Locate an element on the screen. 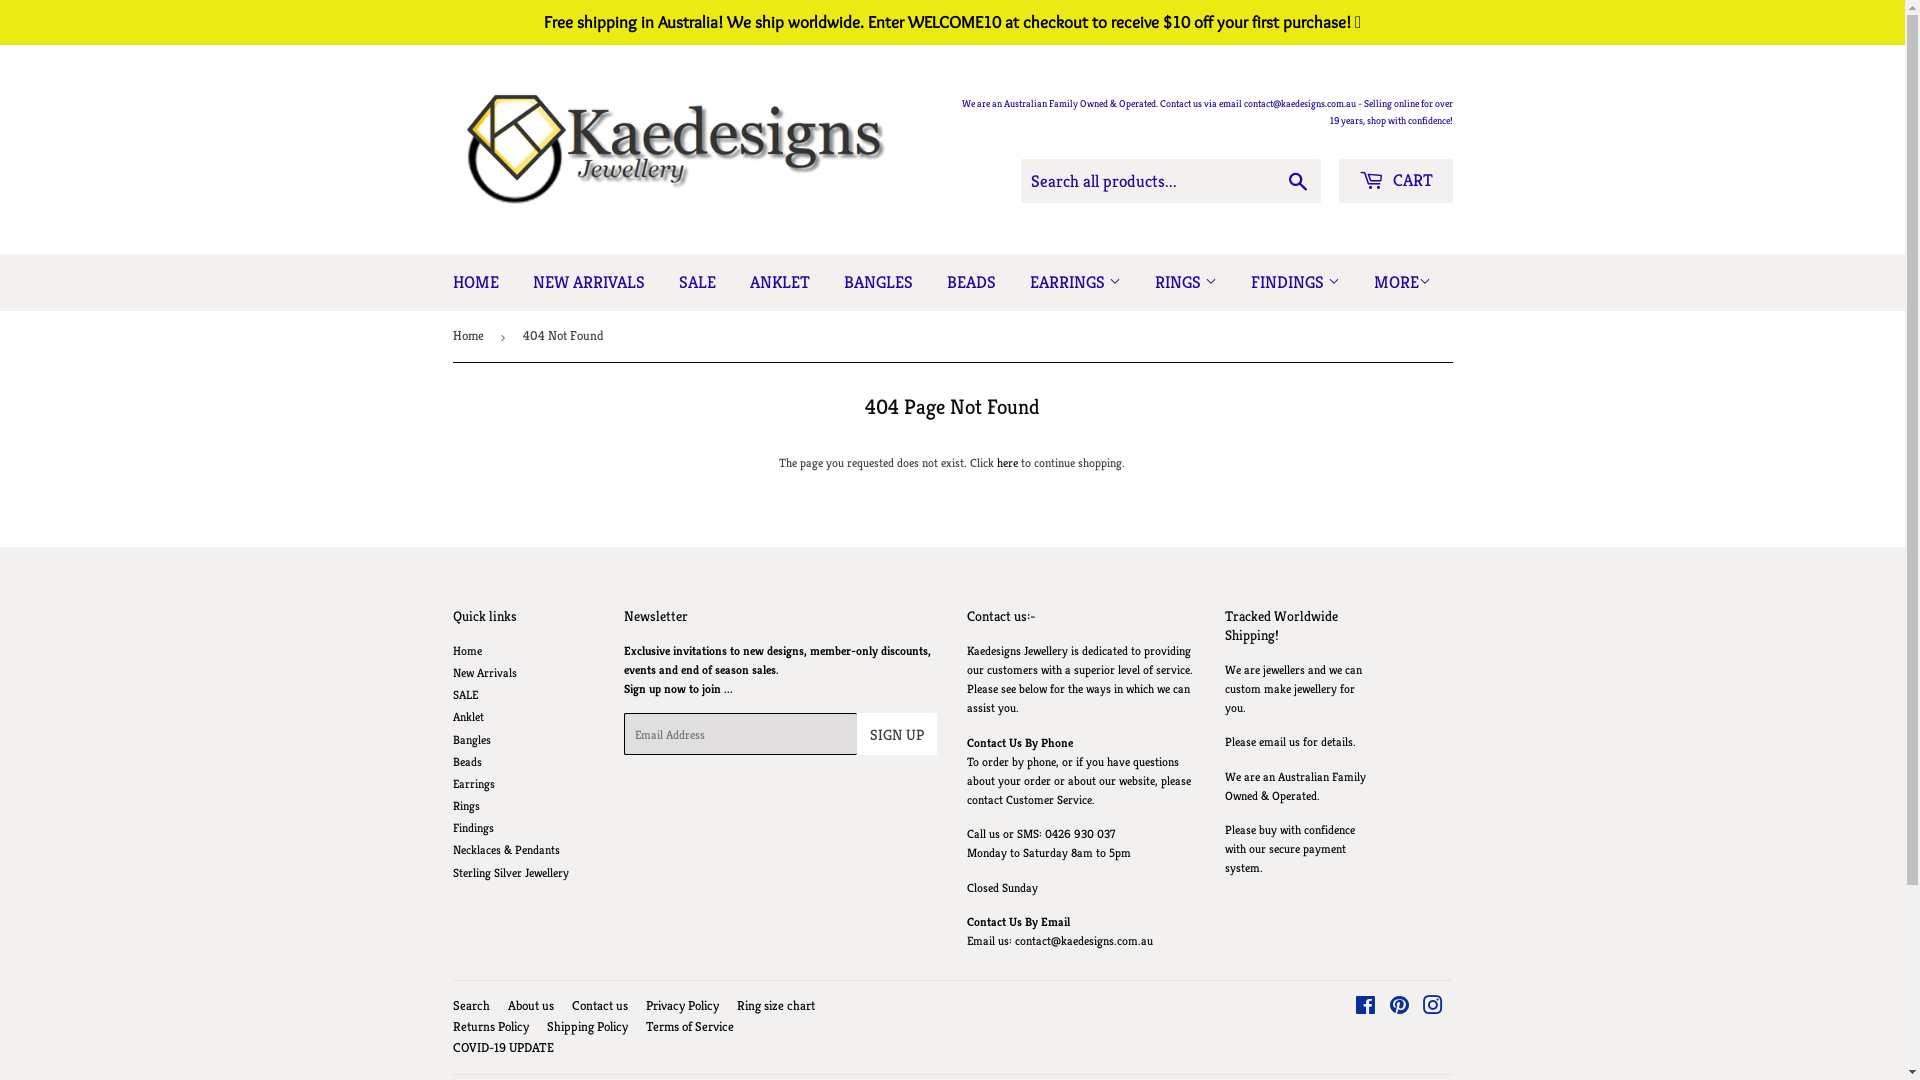 The height and width of the screenshot is (1080, 1920). Contact us is located at coordinates (600, 1006).